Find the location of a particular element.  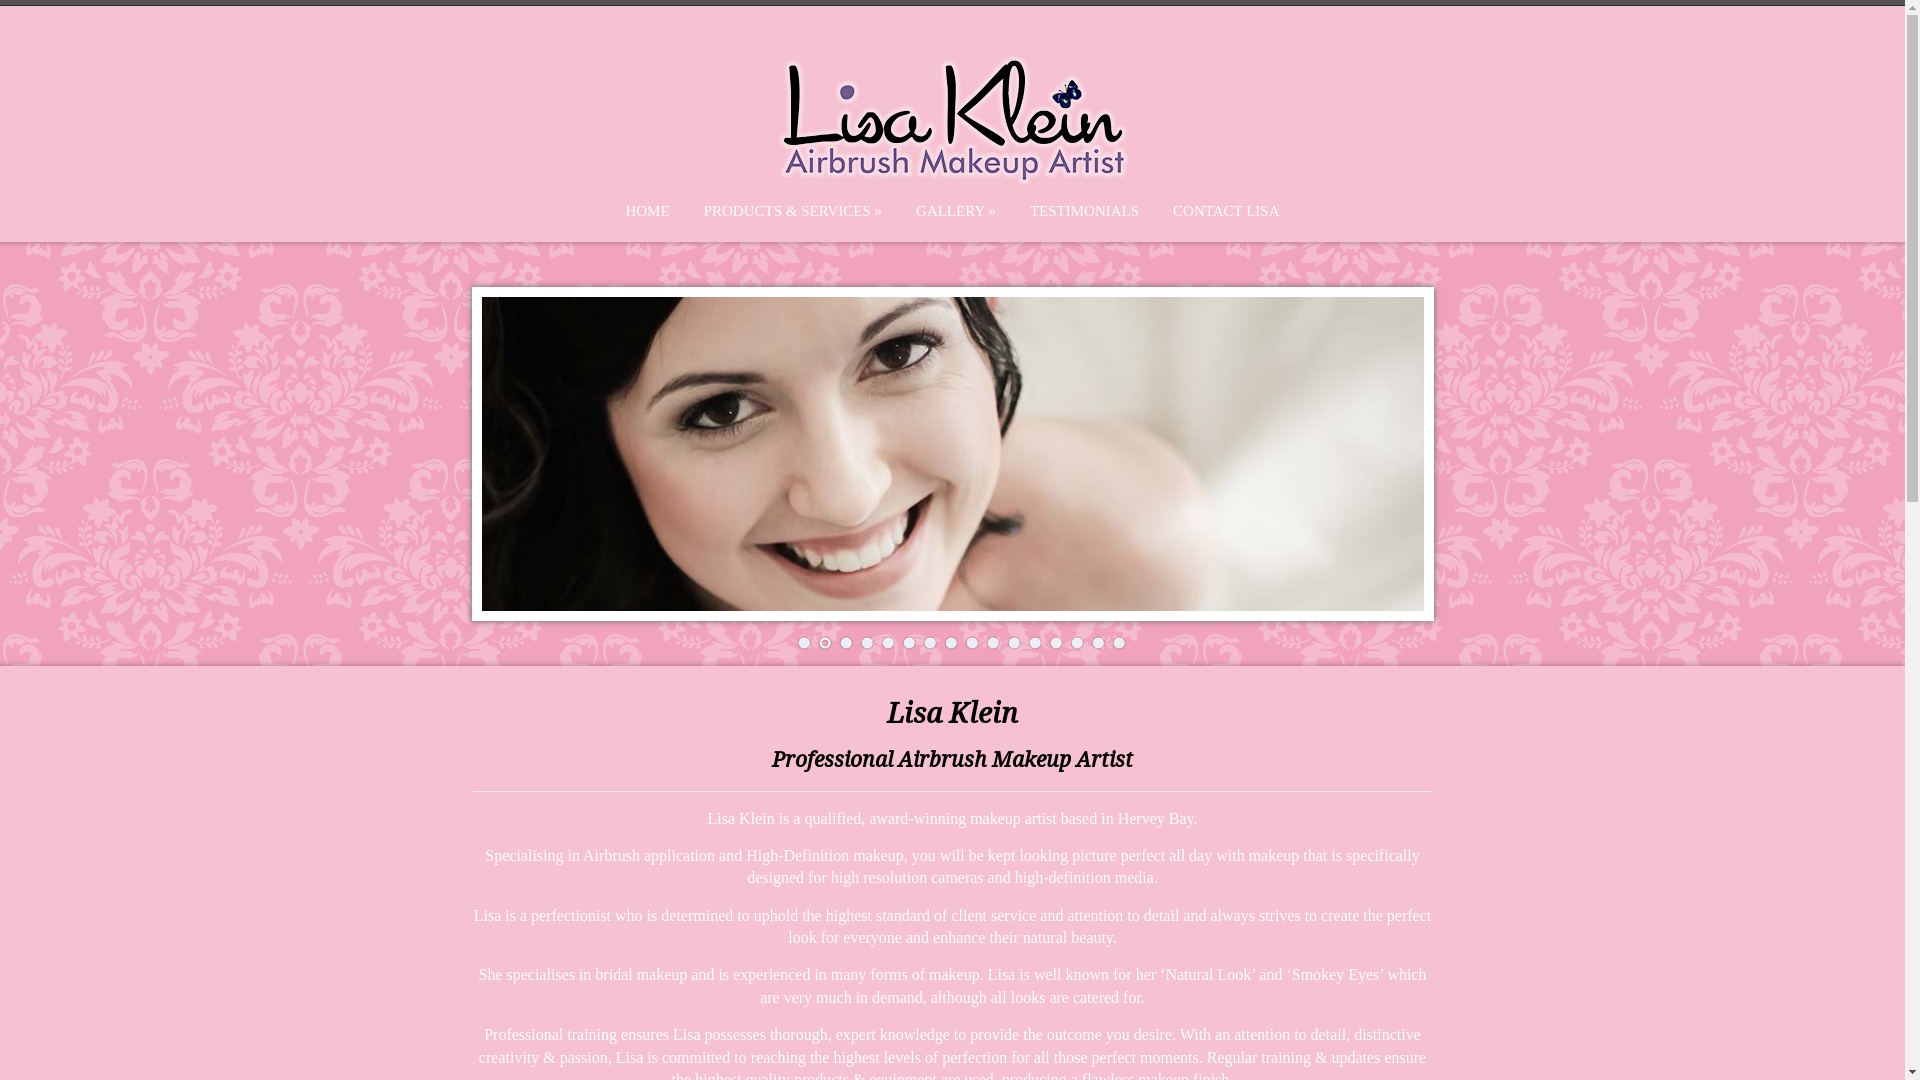

TESTIMONIALS is located at coordinates (1084, 211).